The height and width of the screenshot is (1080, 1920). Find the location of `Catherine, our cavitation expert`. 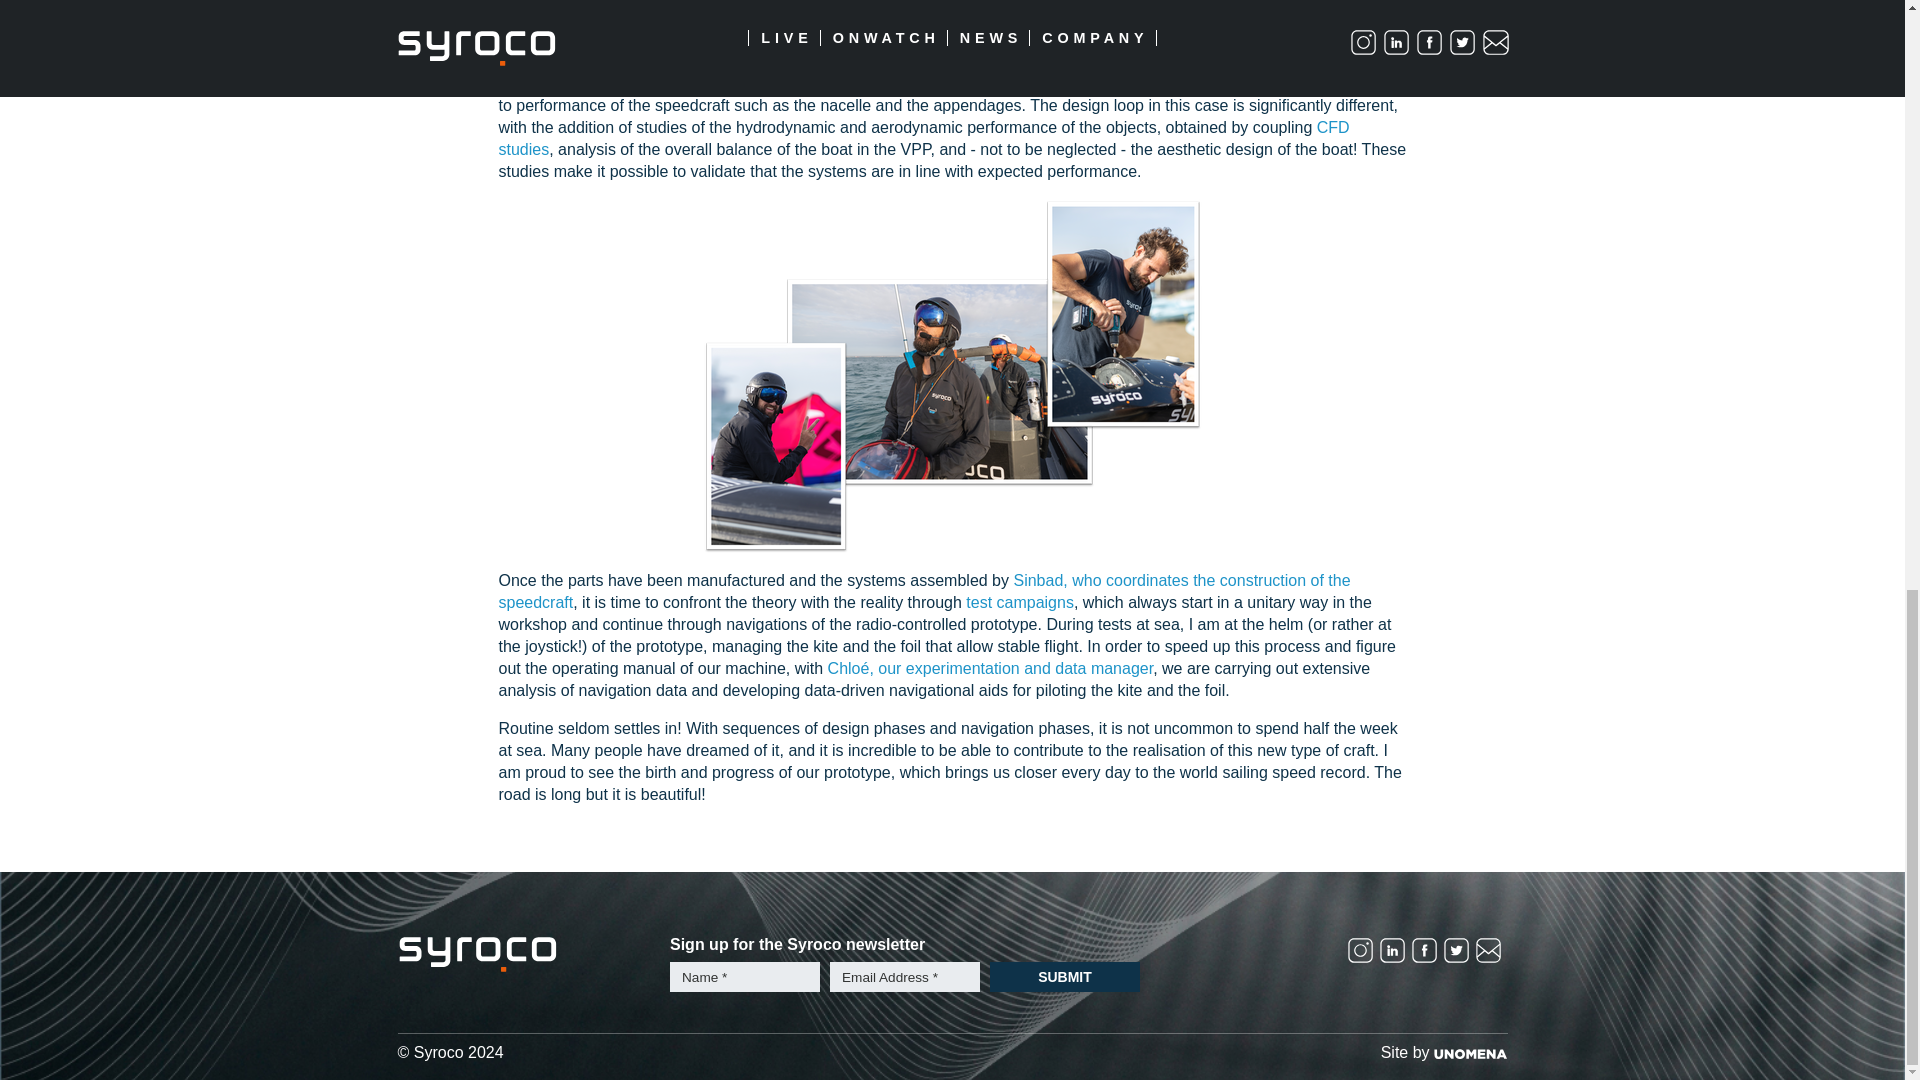

Catherine, our cavitation expert is located at coordinates (1032, 82).